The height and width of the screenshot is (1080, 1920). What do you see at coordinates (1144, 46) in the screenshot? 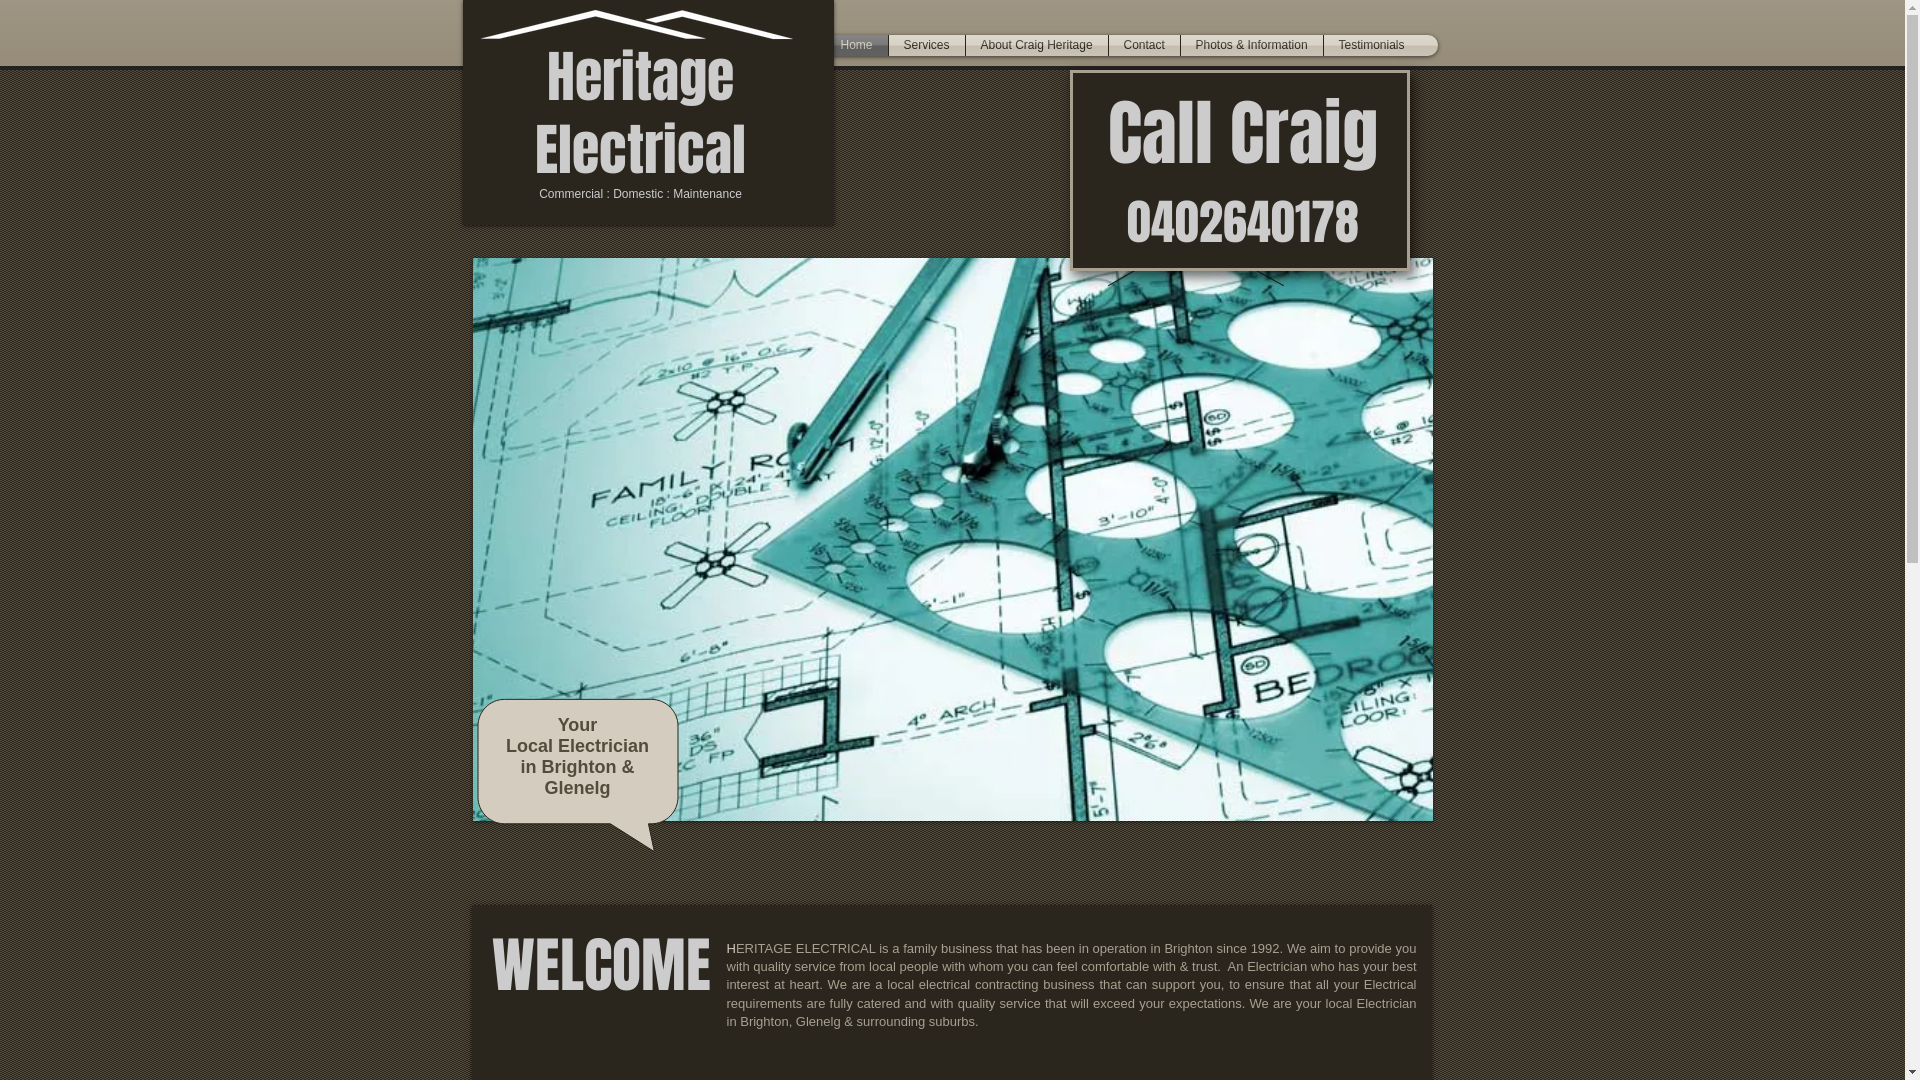
I see `Contact` at bounding box center [1144, 46].